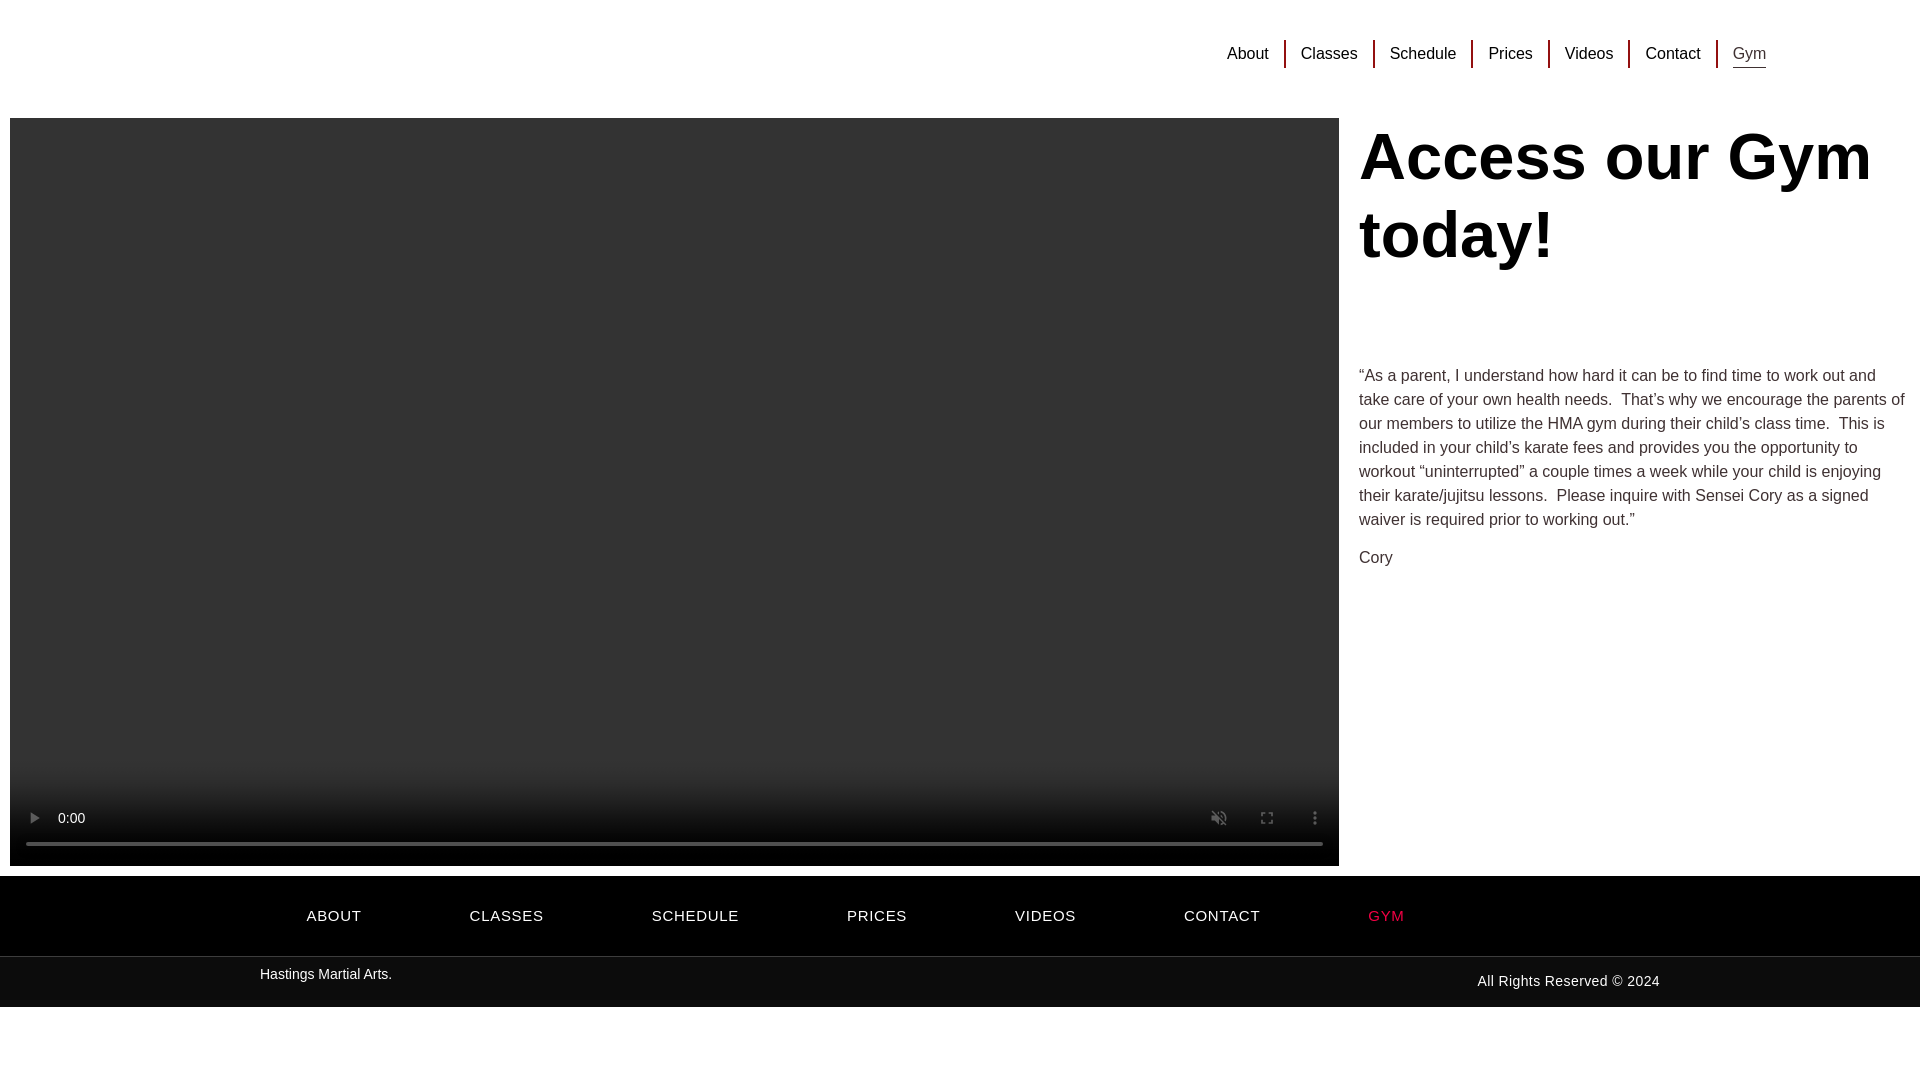  Describe the element at coordinates (332, 916) in the screenshot. I see `ABOUT` at that location.